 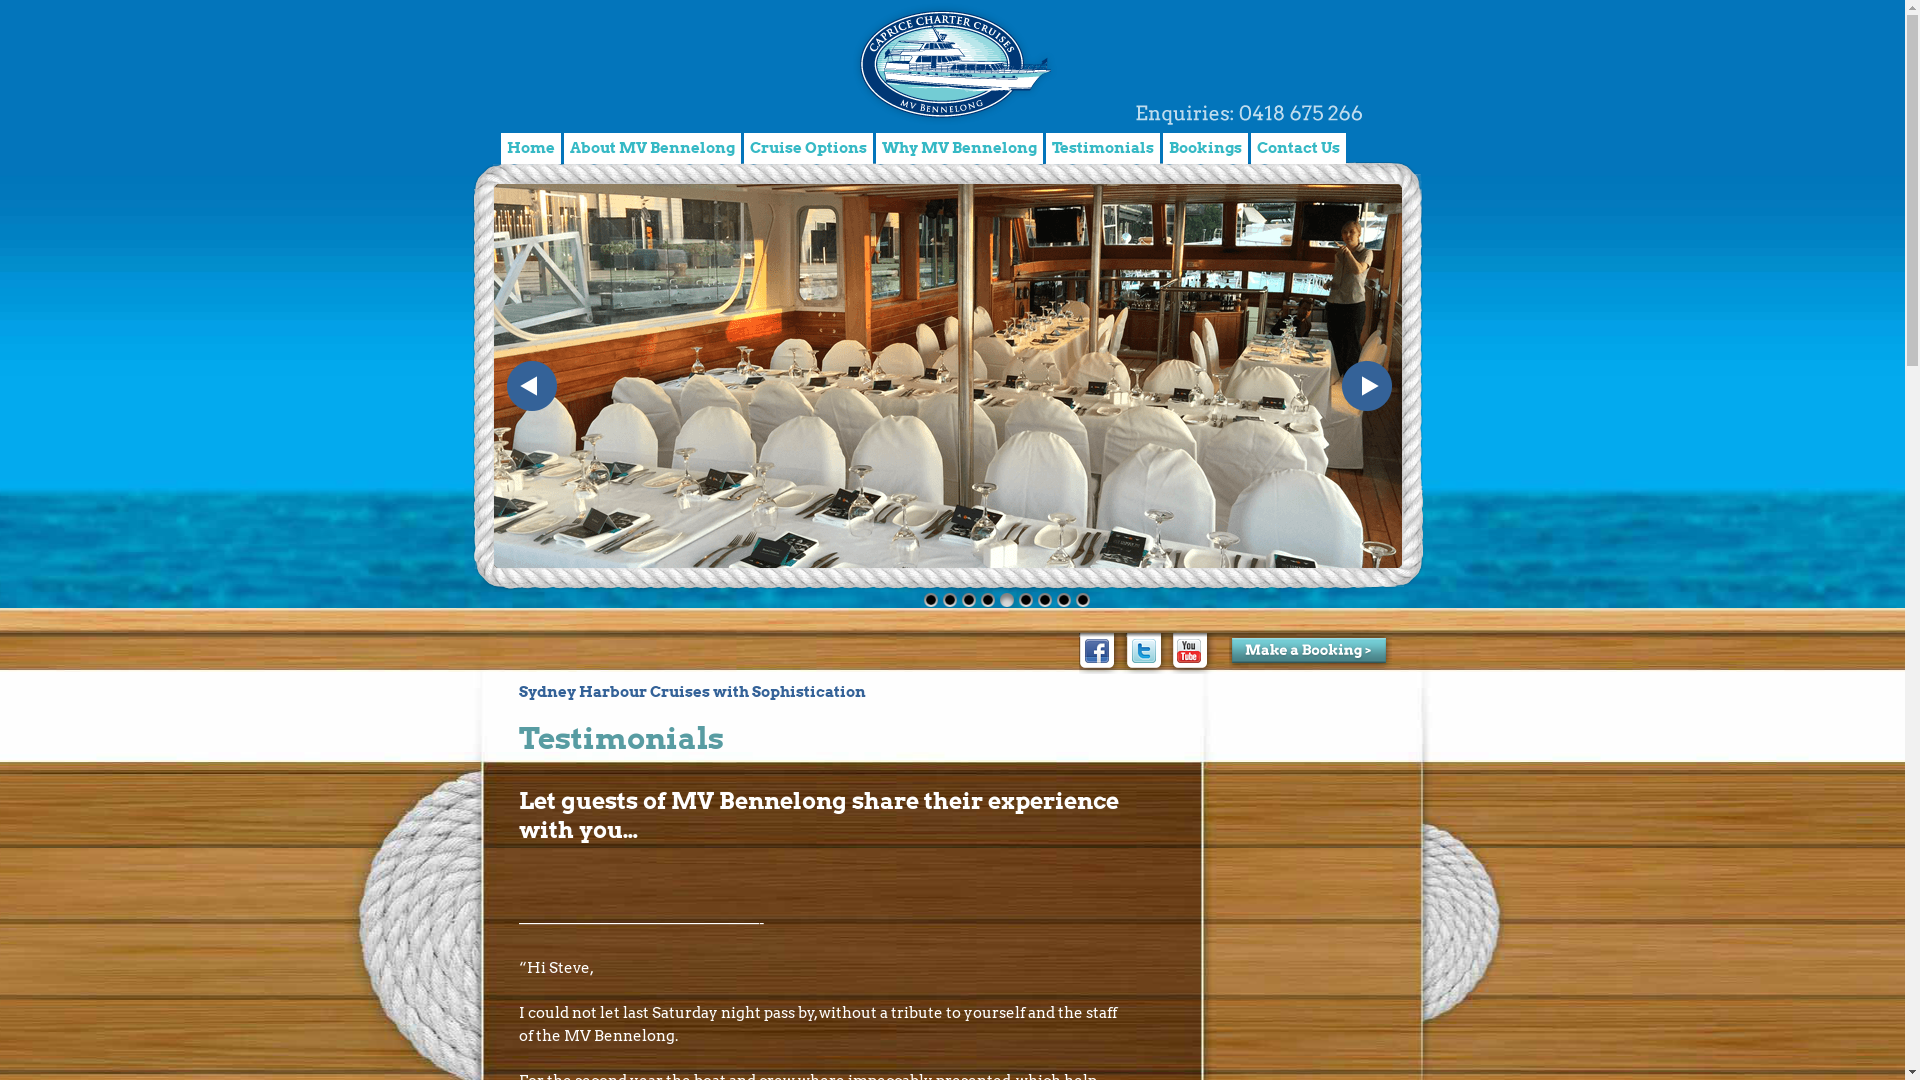 I want to click on 4, so click(x=986, y=599).